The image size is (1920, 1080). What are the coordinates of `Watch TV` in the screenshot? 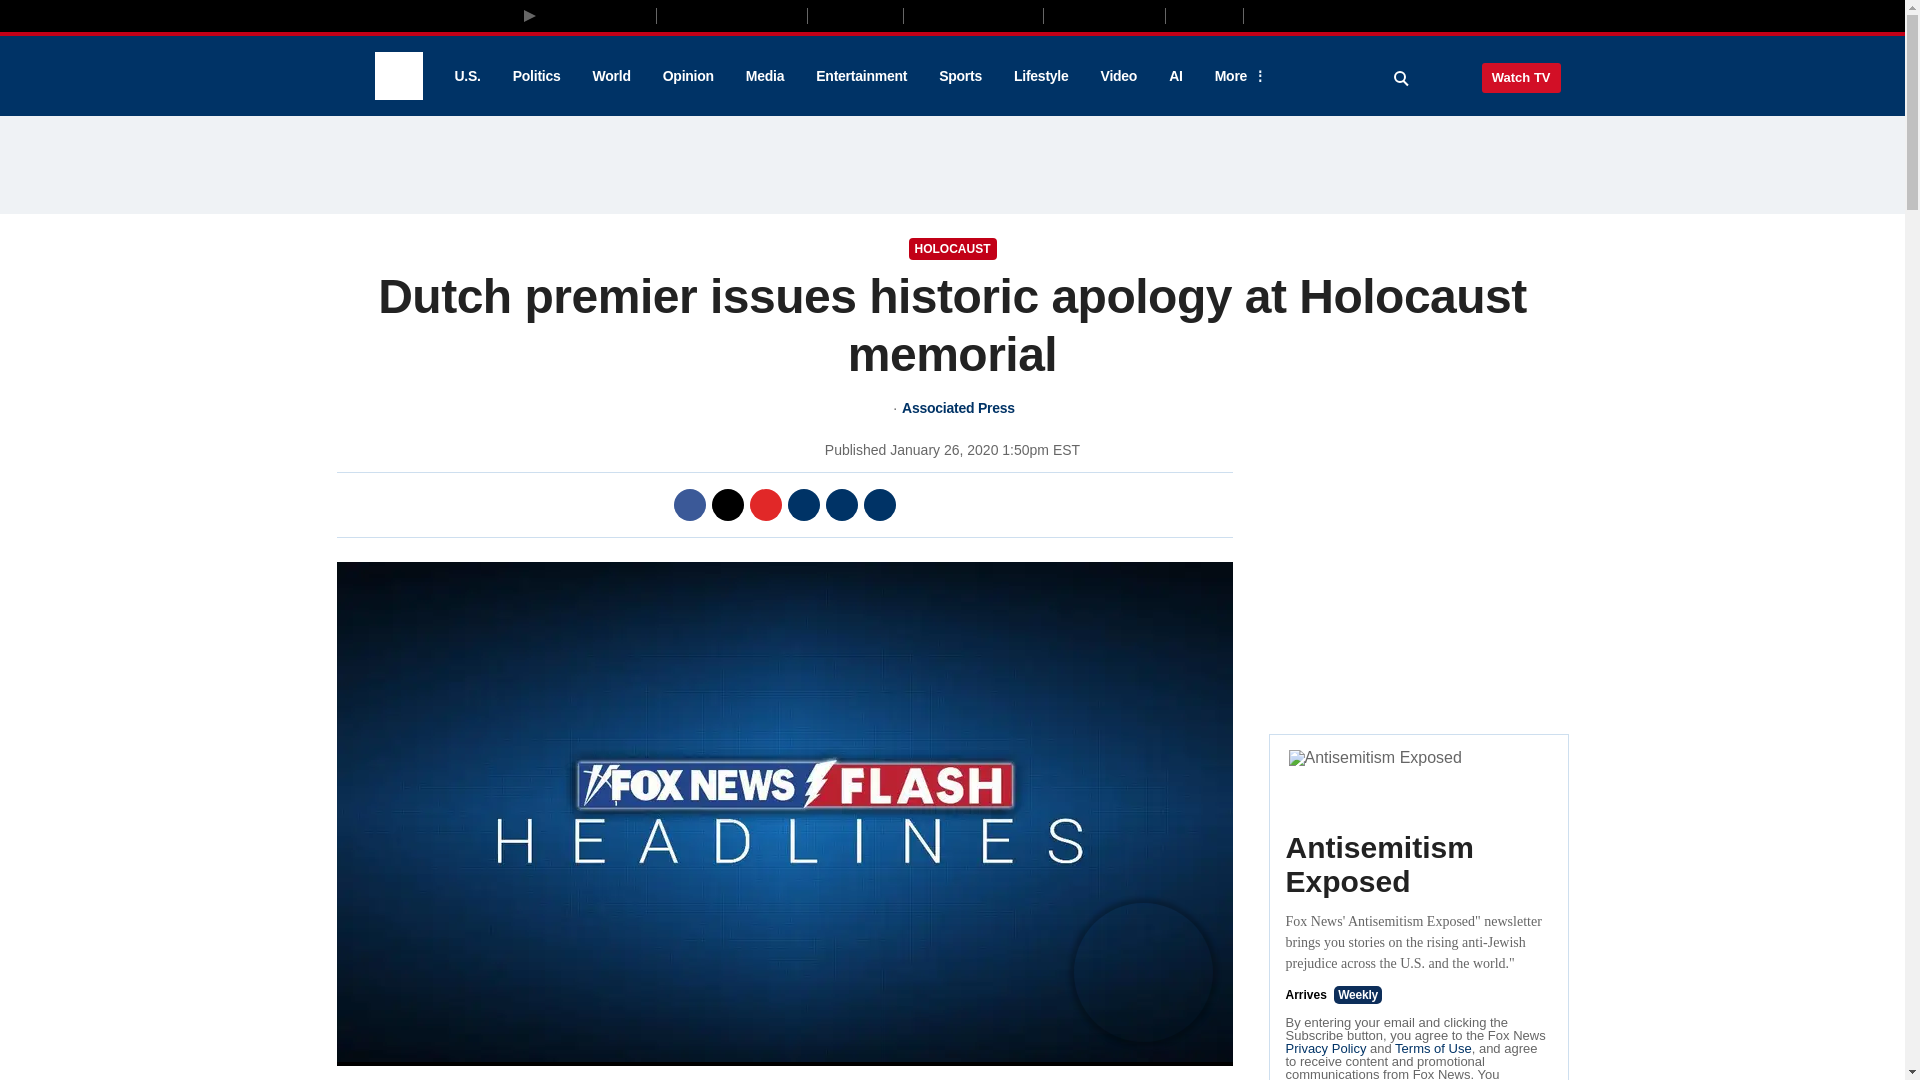 It's located at (1521, 77).